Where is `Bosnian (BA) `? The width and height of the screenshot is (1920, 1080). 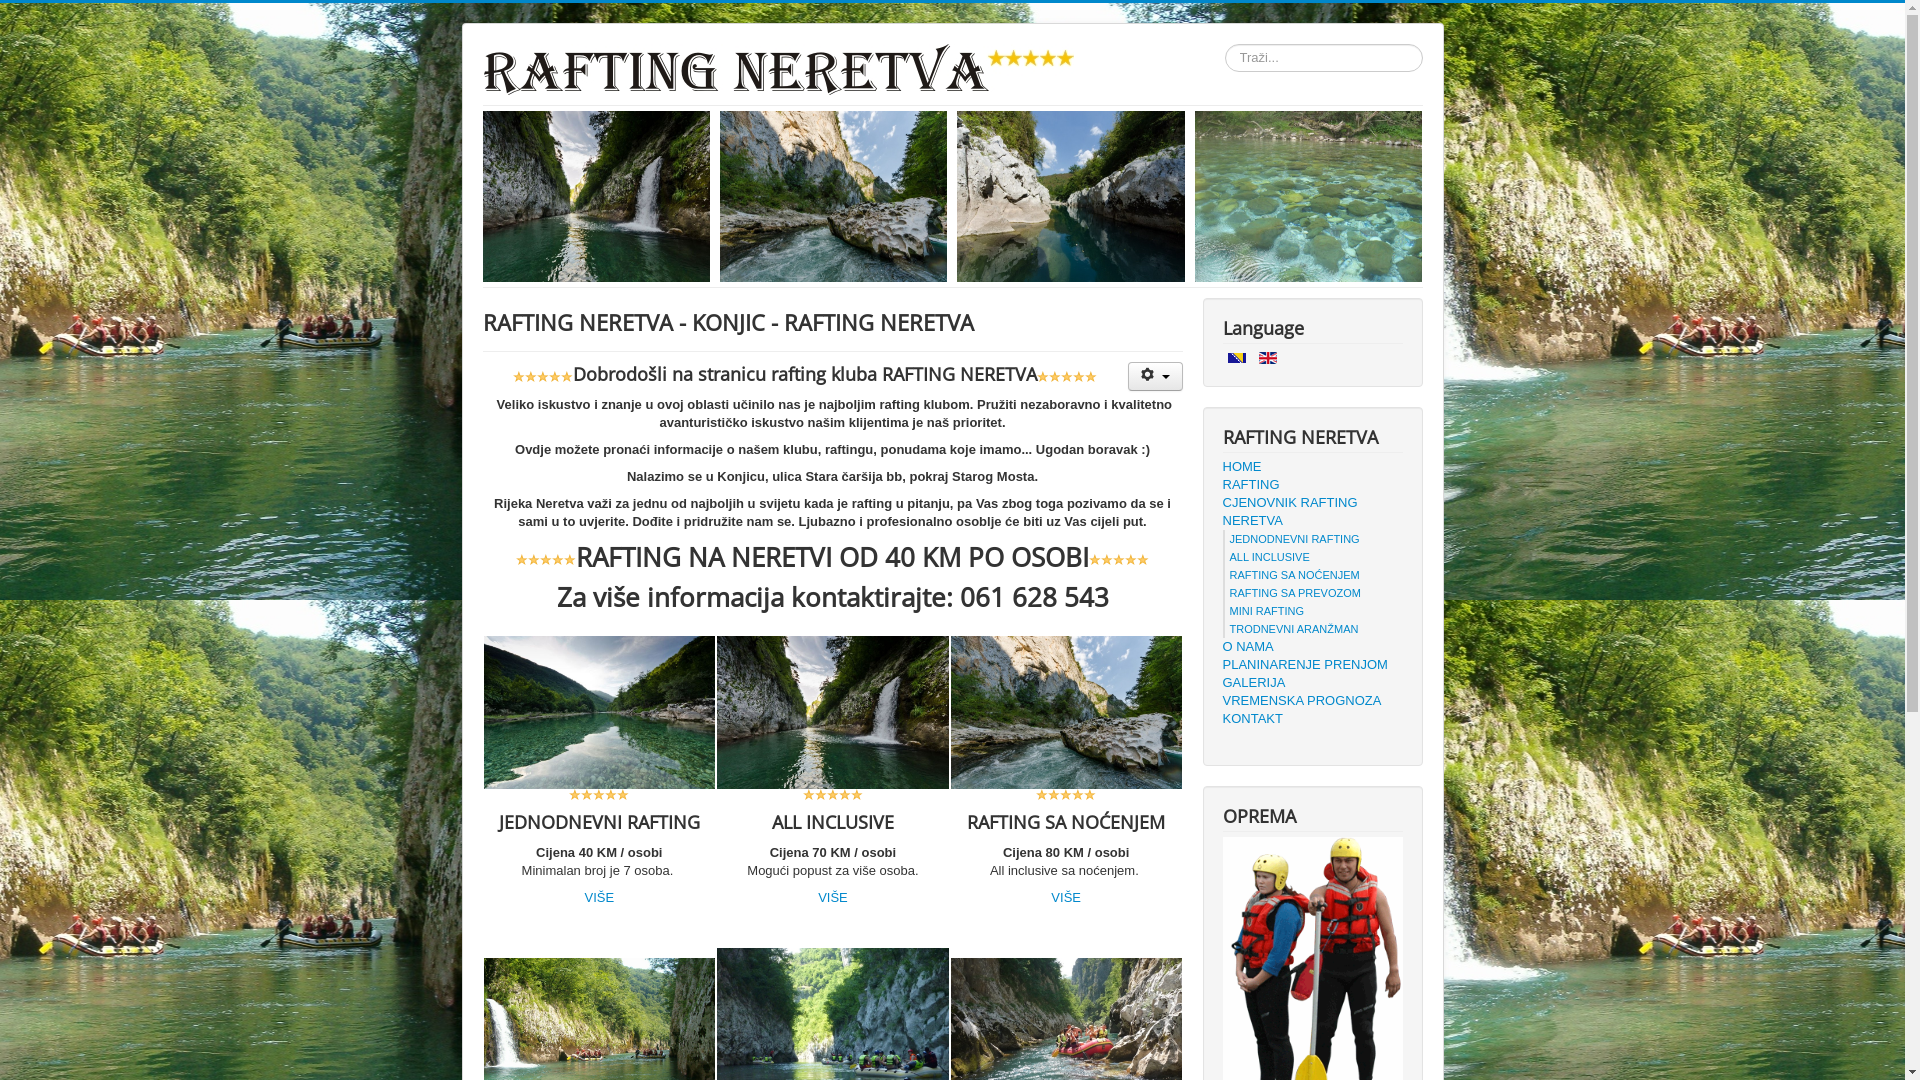 Bosnian (BA)  is located at coordinates (1237, 358).